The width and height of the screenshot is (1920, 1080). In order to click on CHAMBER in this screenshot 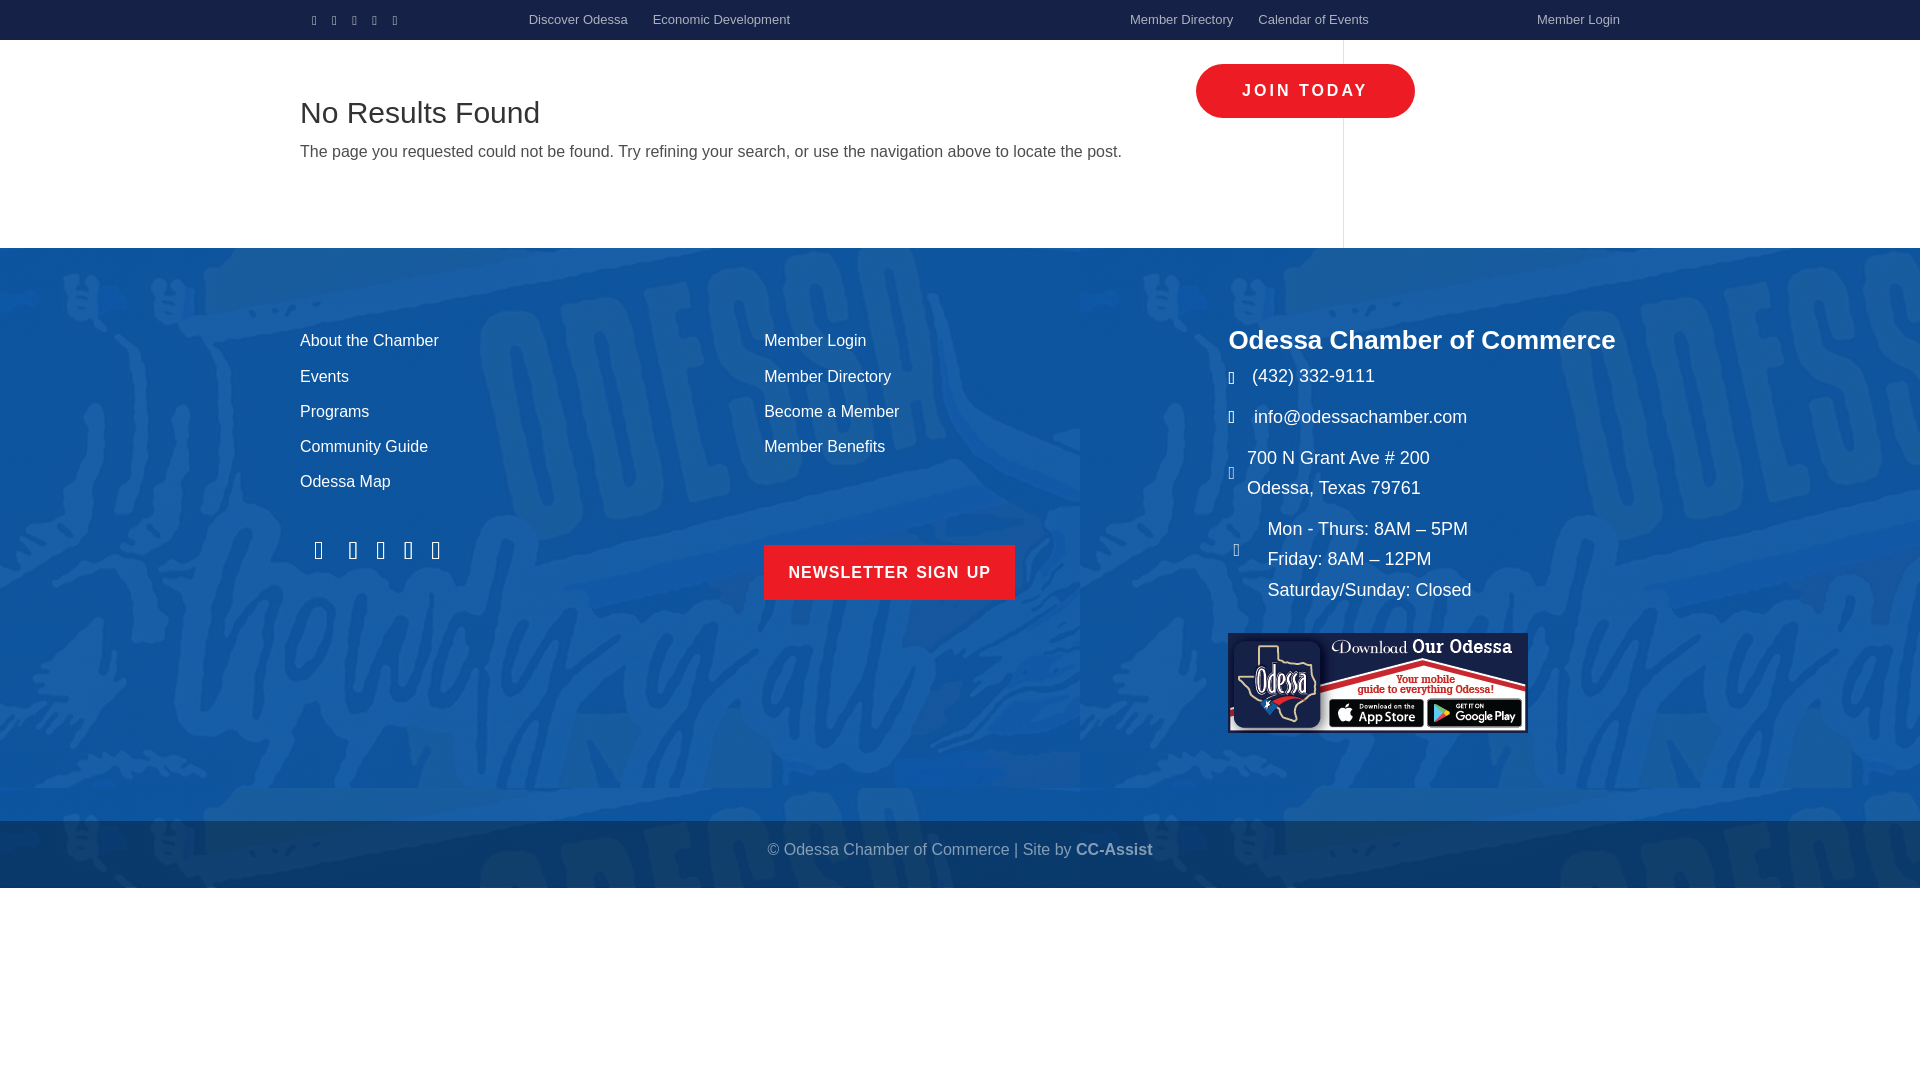, I will do `click(632, 91)`.